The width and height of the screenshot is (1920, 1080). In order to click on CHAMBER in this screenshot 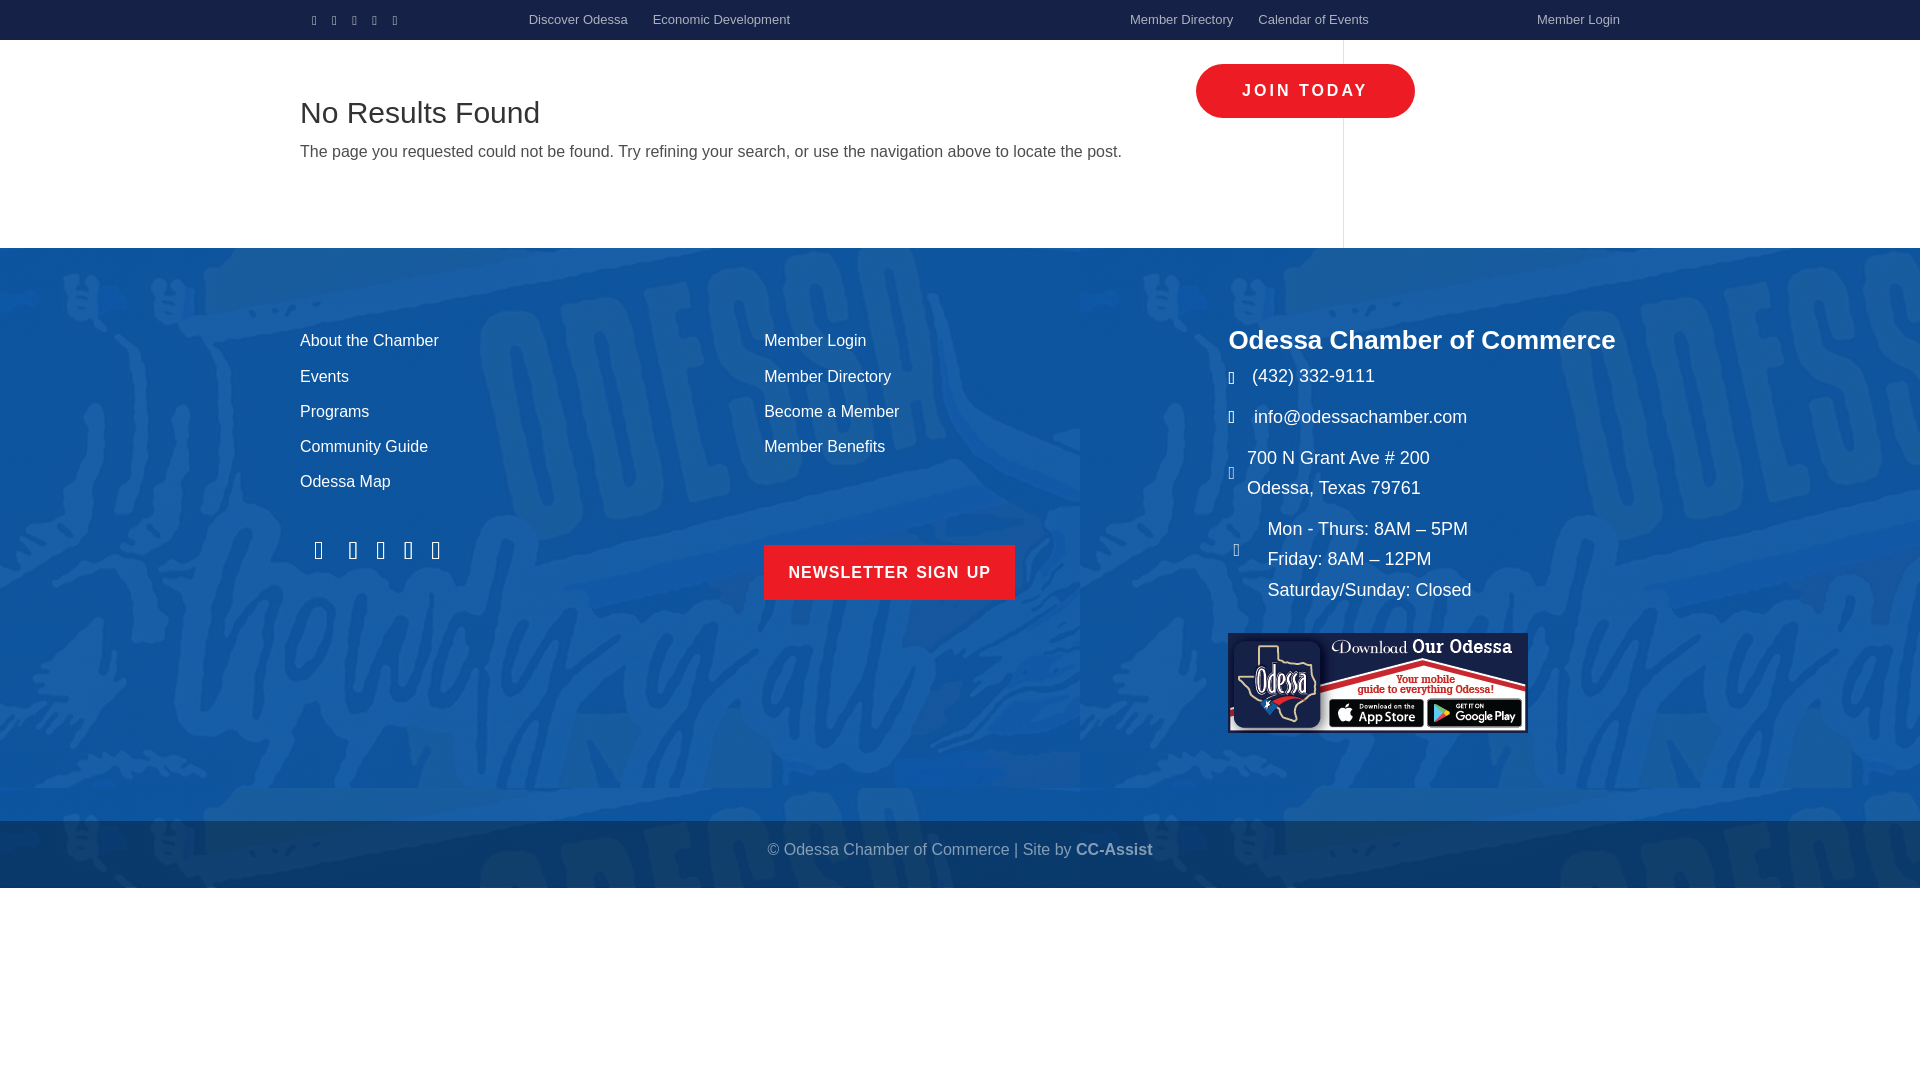, I will do `click(632, 91)`.